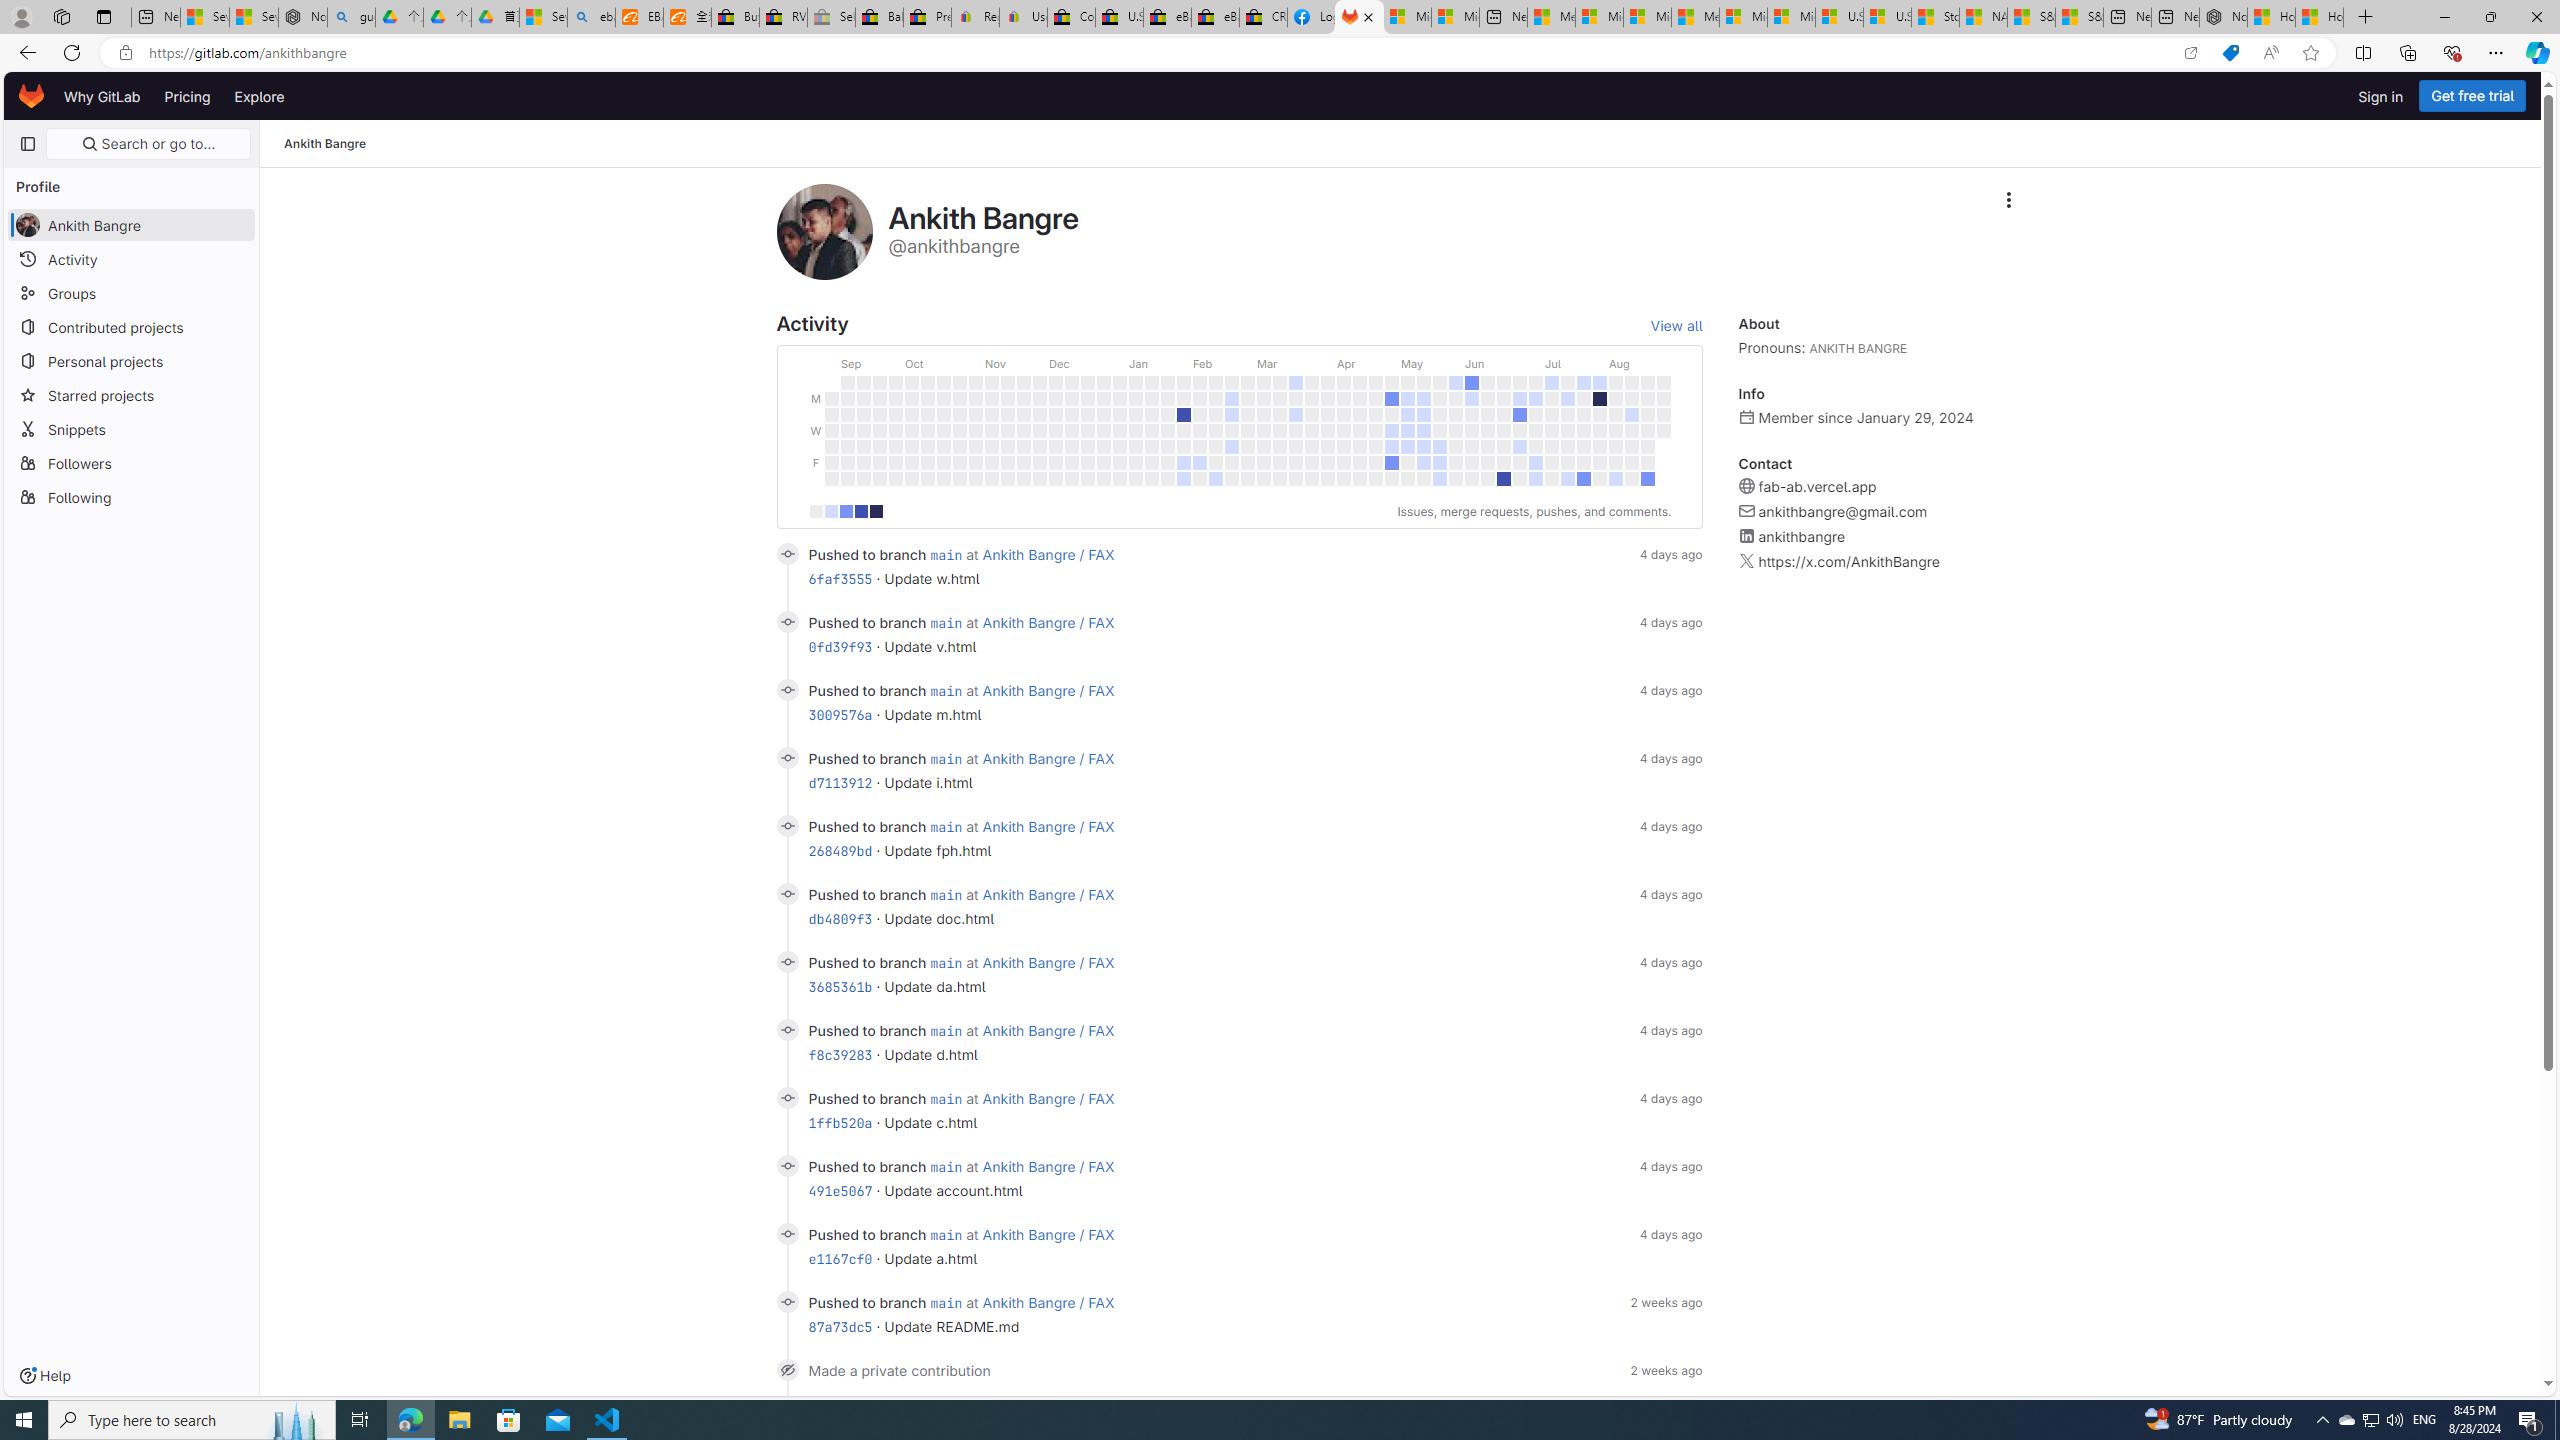 The height and width of the screenshot is (1440, 2560). What do you see at coordinates (1050, 1302) in the screenshot?
I see `Ankith Bangre / FAX` at bounding box center [1050, 1302].